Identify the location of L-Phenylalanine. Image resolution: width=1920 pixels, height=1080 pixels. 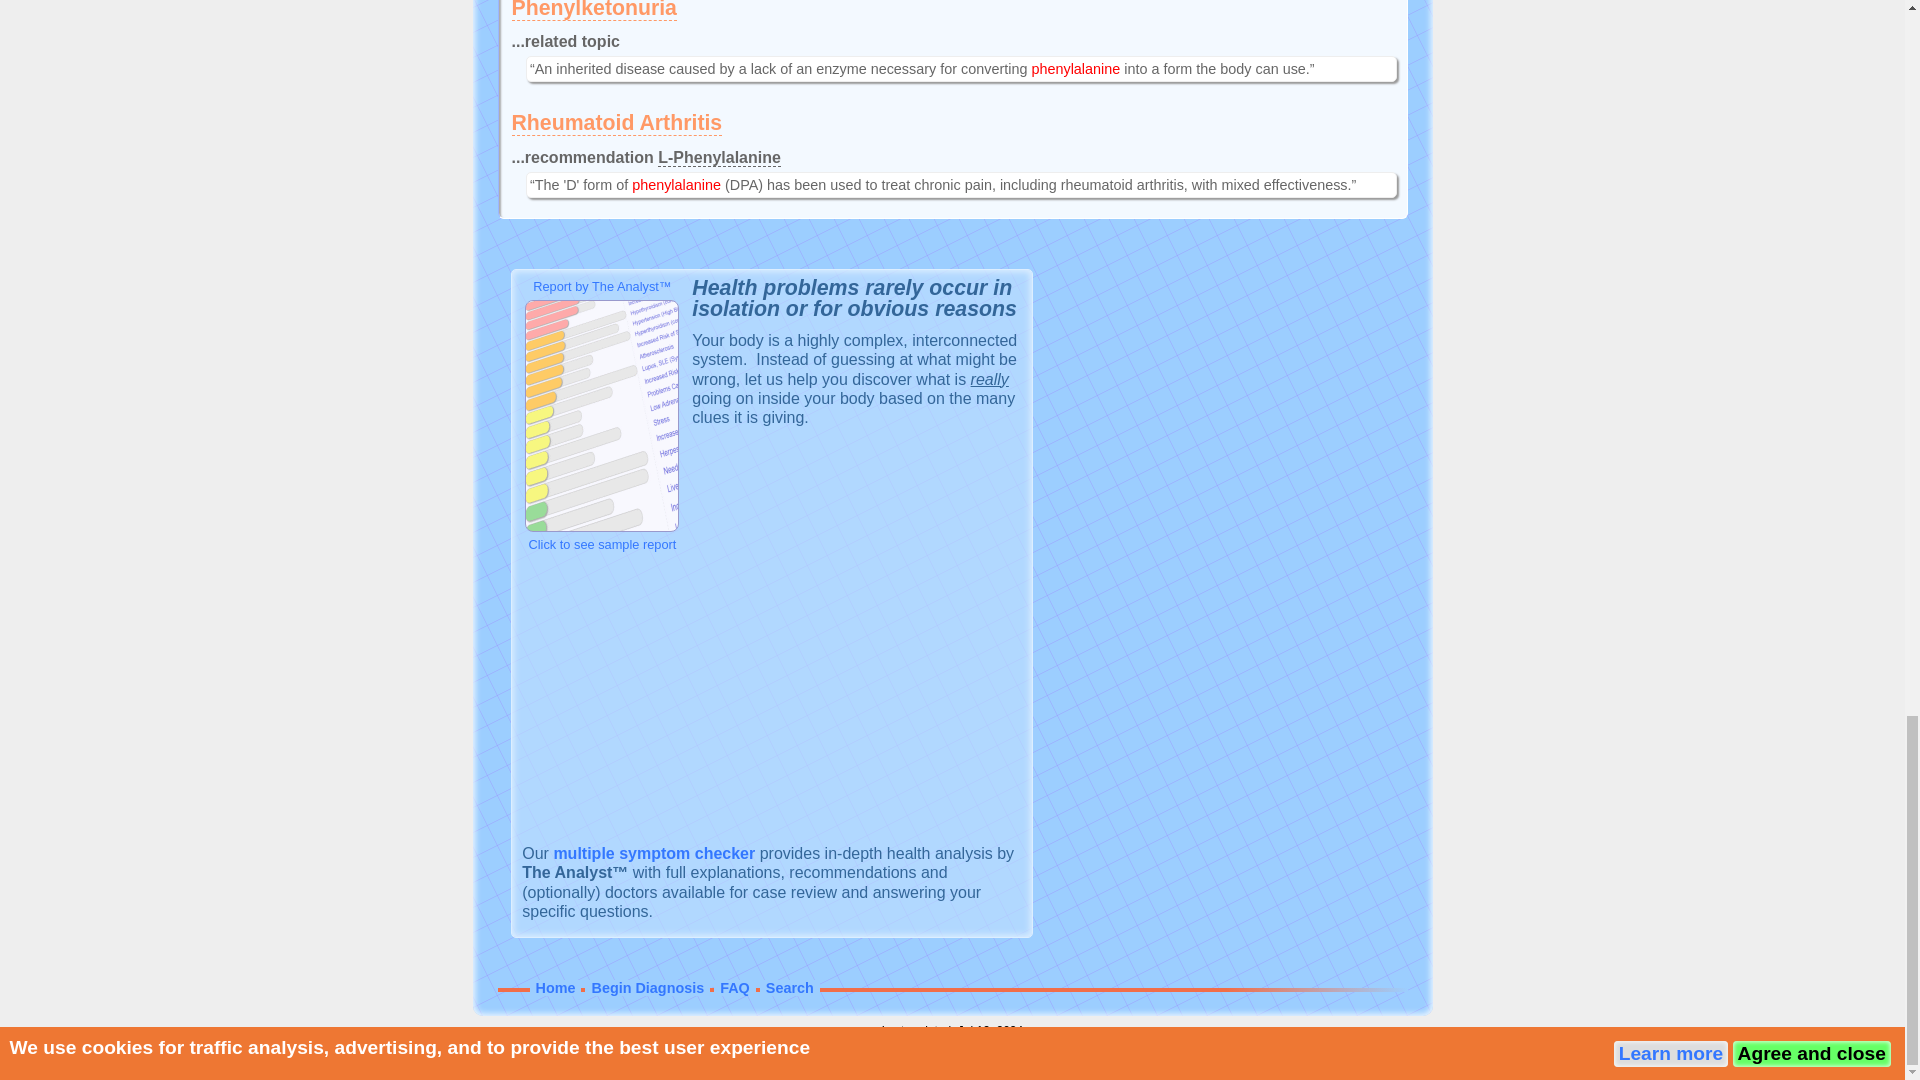
(720, 158).